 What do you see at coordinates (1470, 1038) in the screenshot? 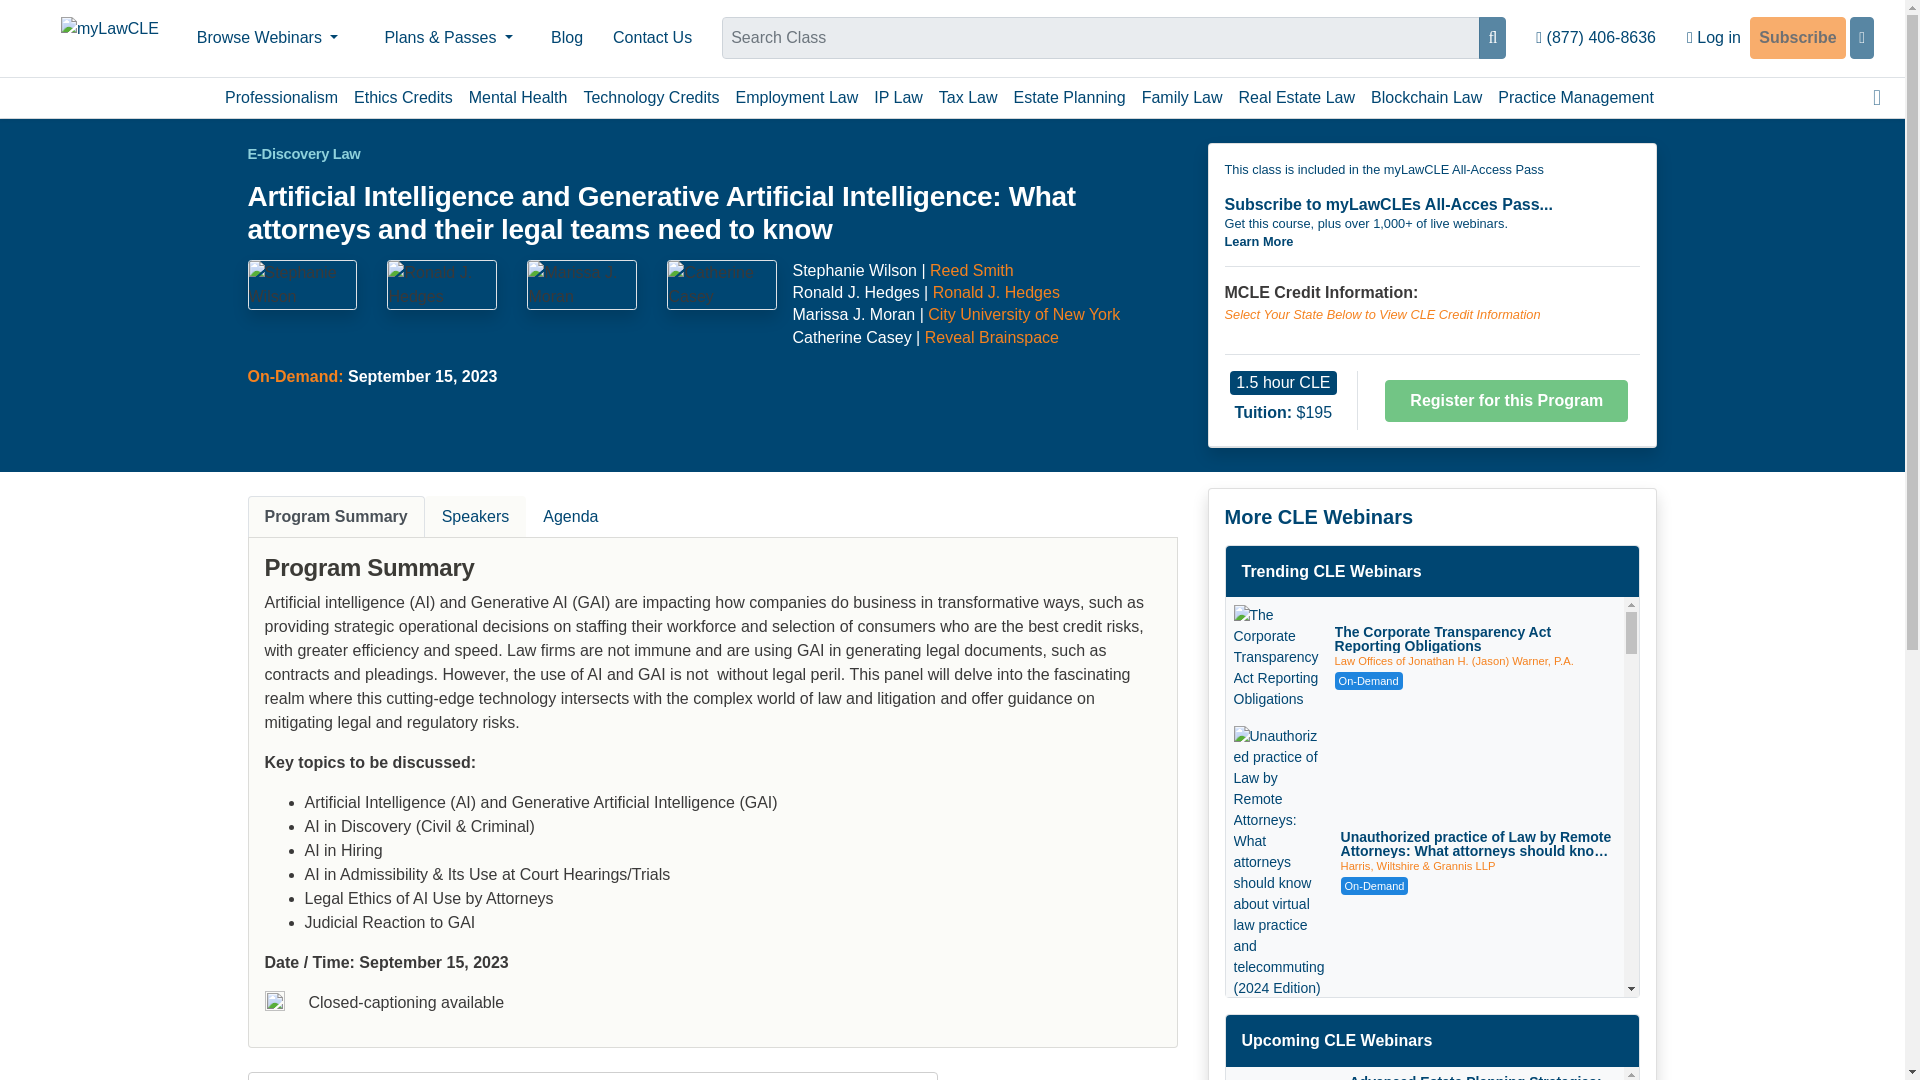
I see `IRS Penalty Abatement Made Easy` at bounding box center [1470, 1038].